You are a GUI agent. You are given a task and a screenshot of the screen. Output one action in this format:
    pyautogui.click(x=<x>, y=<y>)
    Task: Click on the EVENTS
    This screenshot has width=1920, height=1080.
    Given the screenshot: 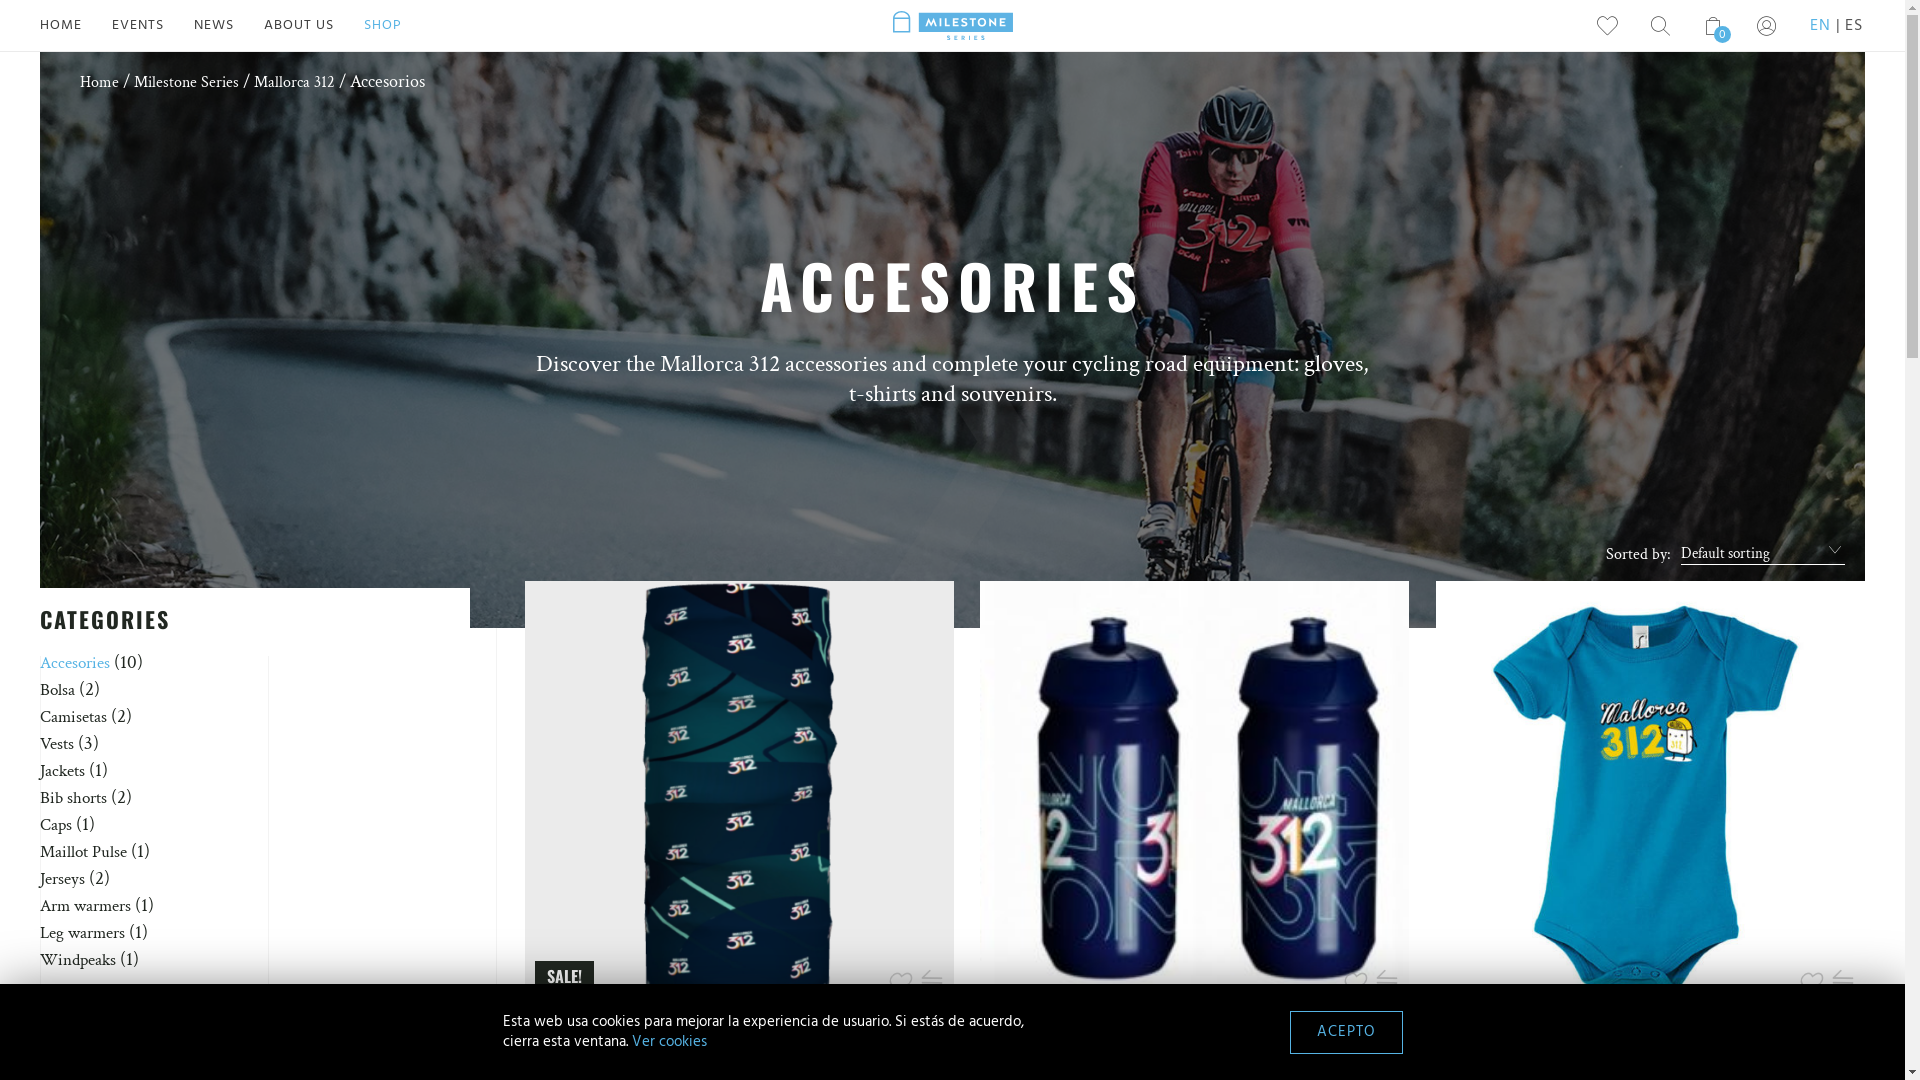 What is the action you would take?
    pyautogui.click(x=153, y=26)
    